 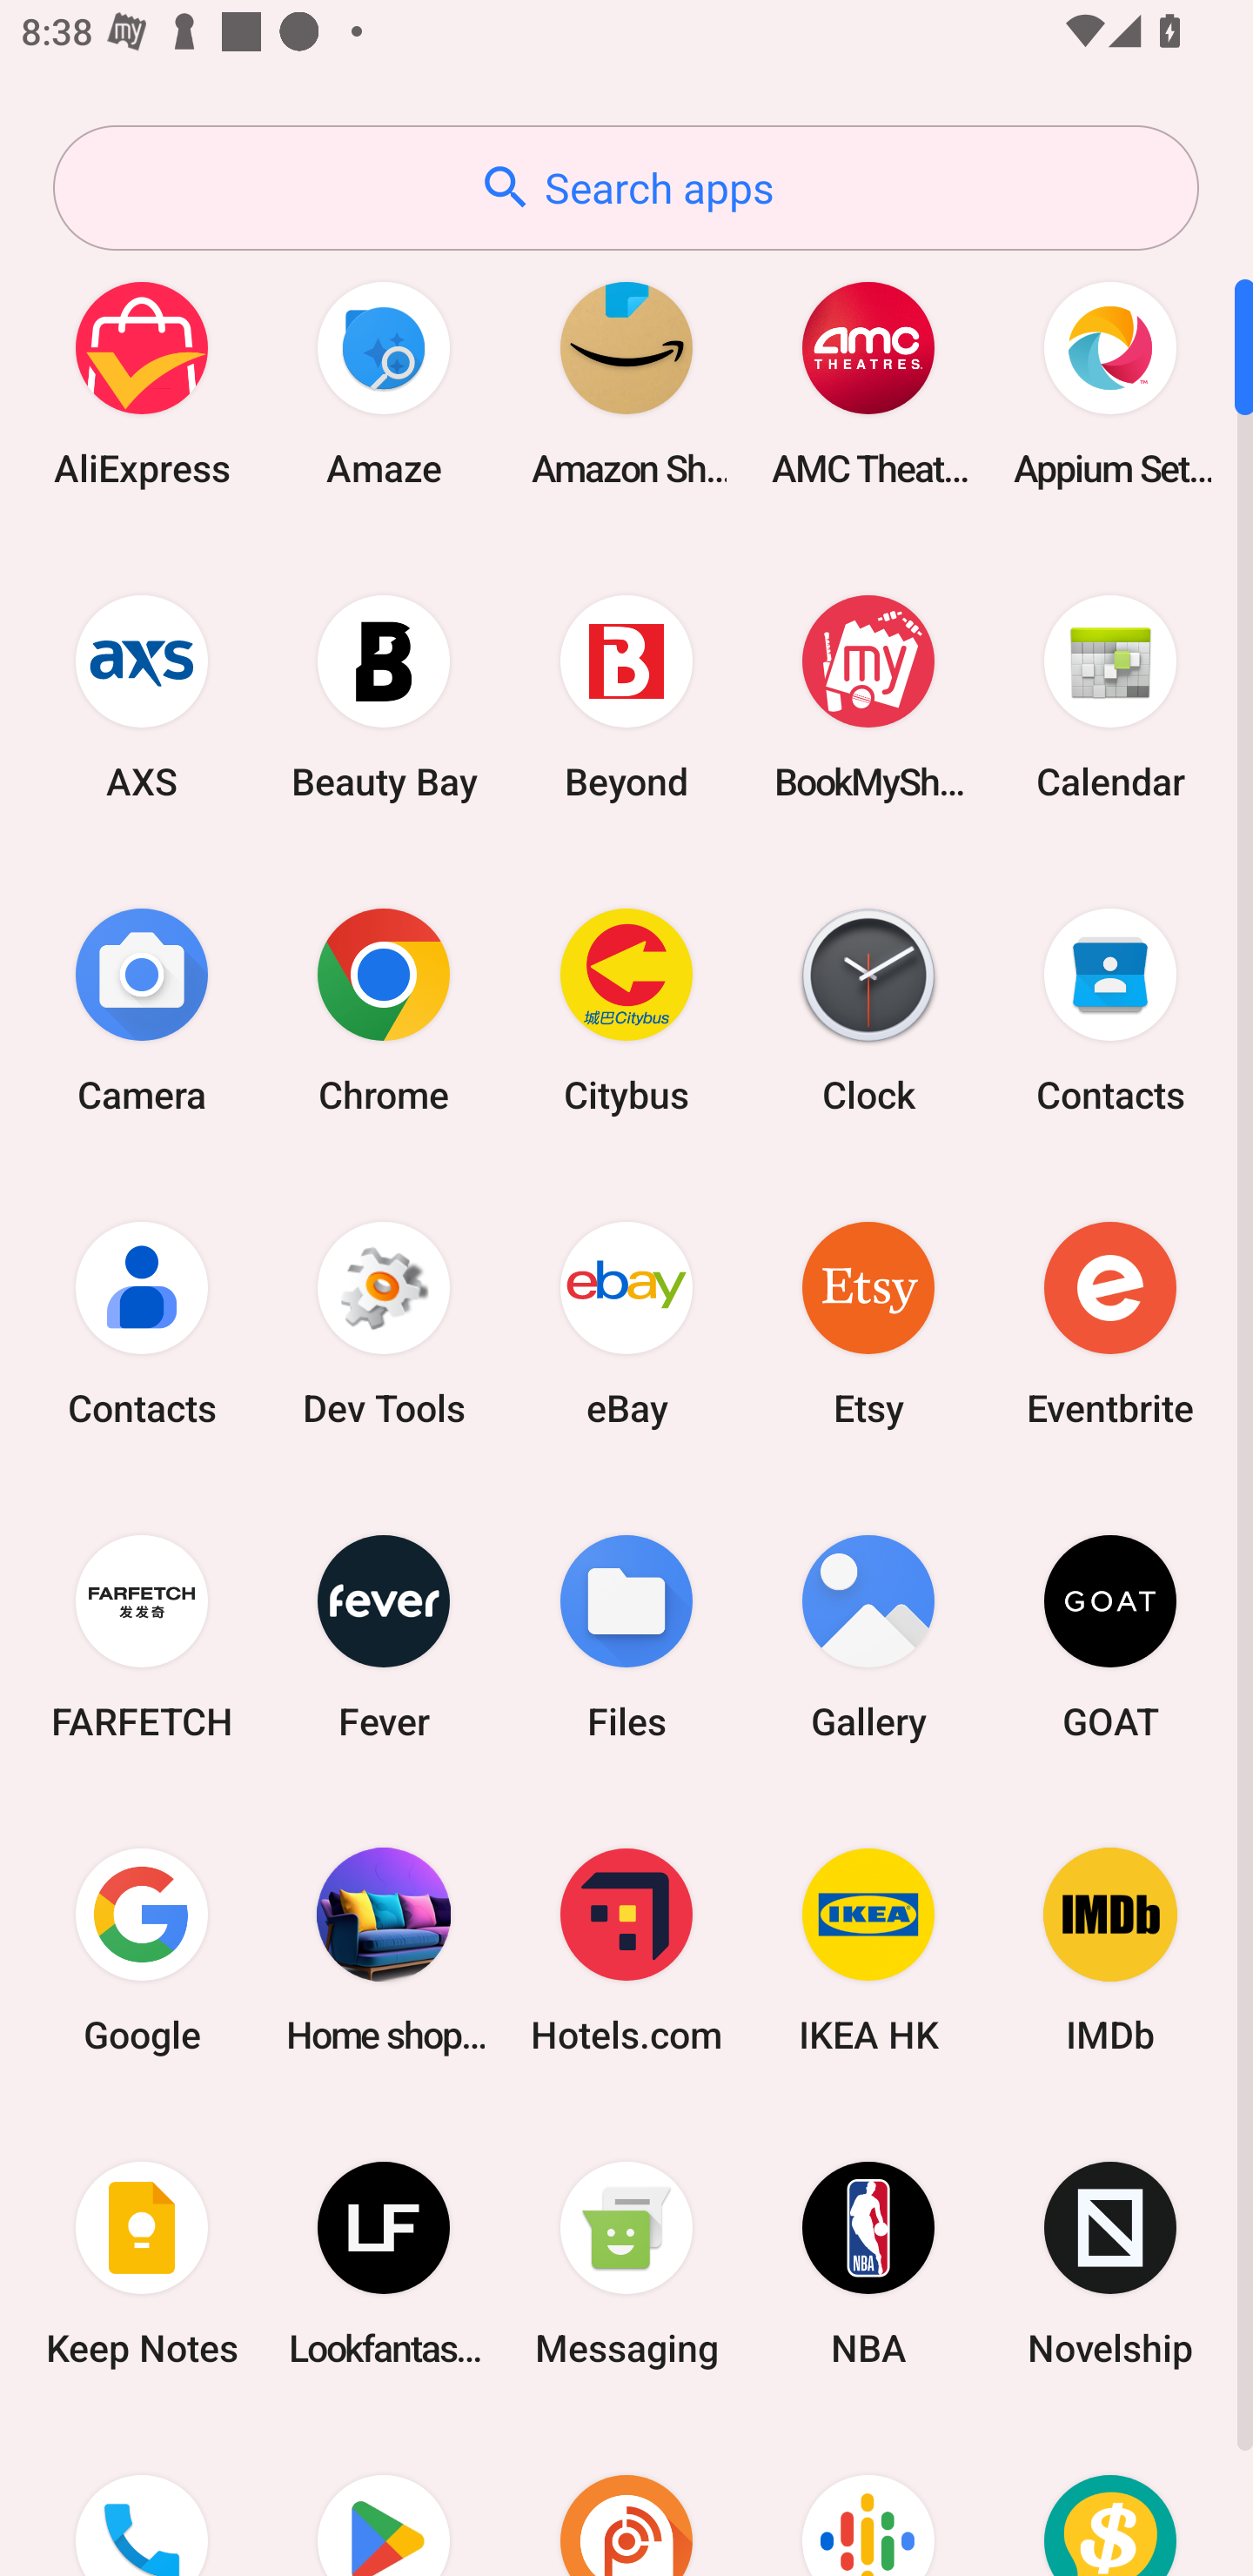 What do you see at coordinates (1110, 696) in the screenshot?
I see `Calendar` at bounding box center [1110, 696].